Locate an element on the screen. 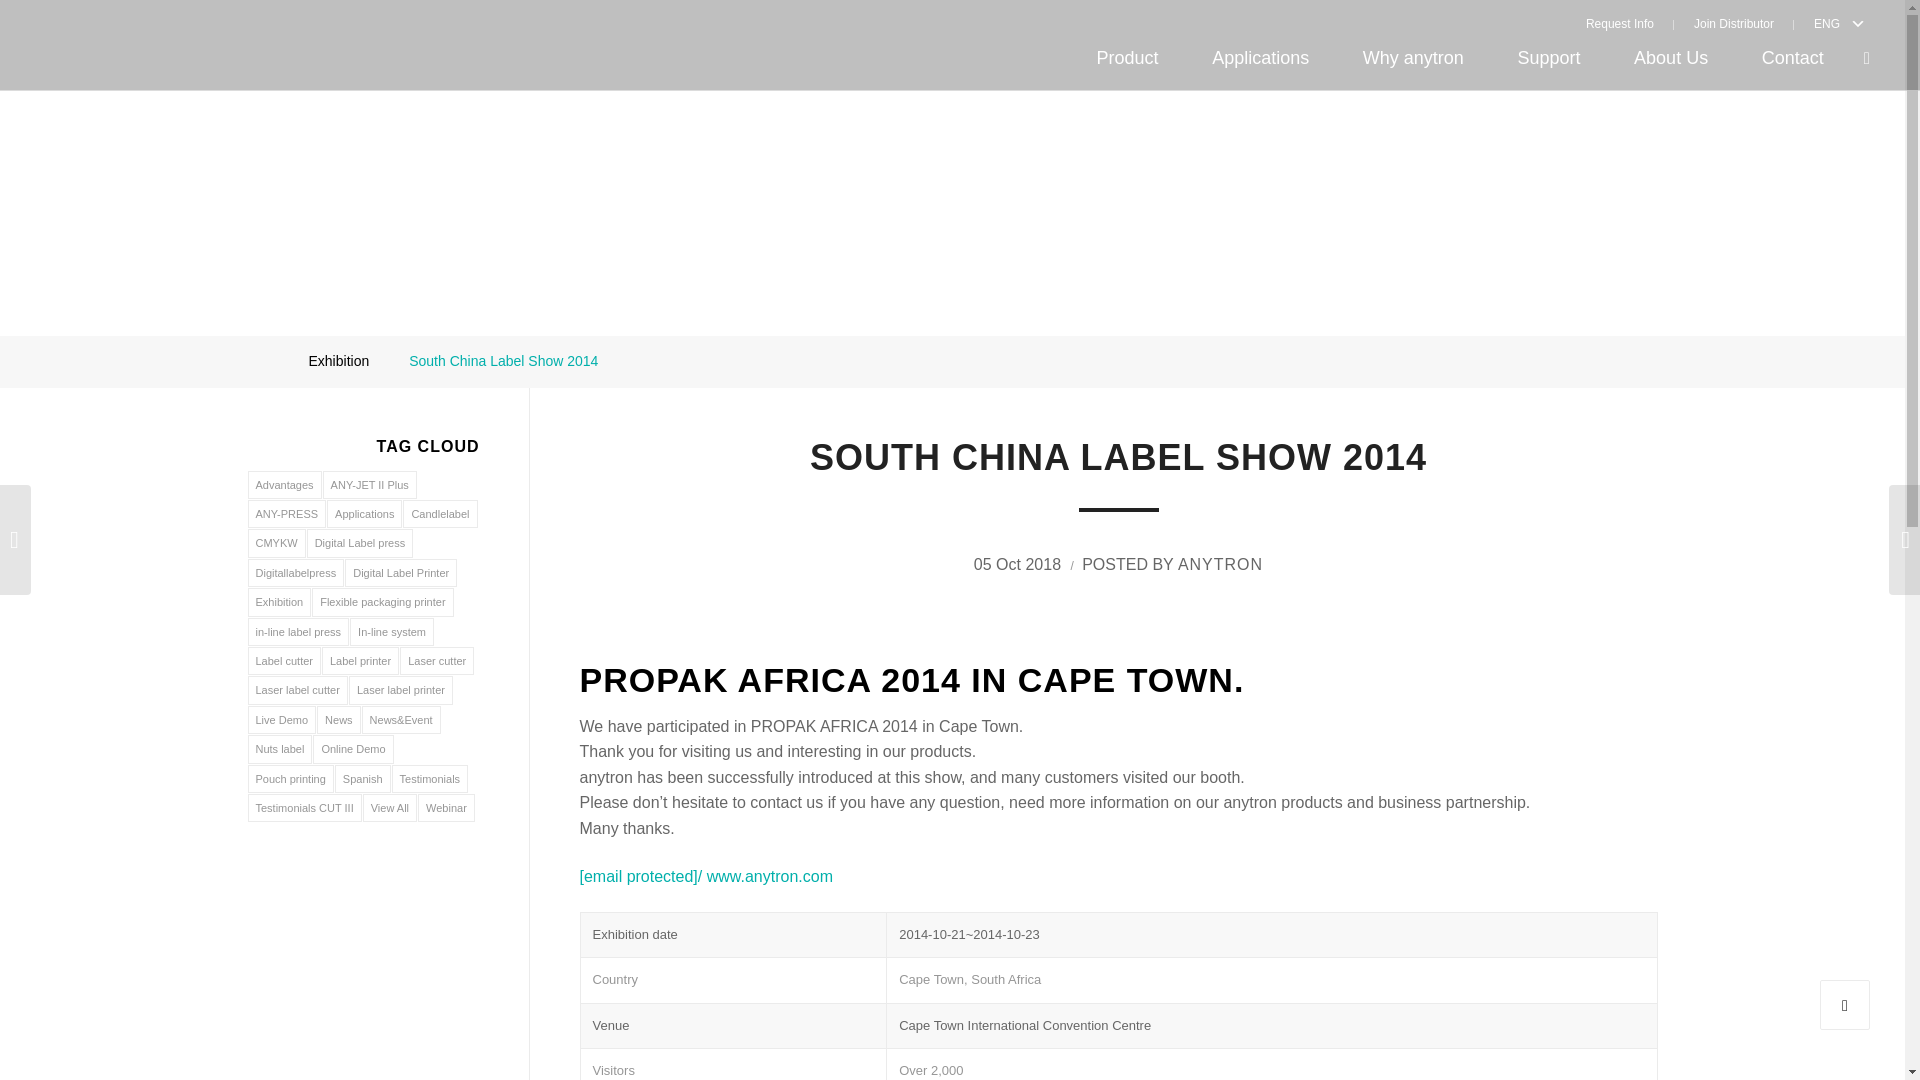 This screenshot has width=1920, height=1080. Product is located at coordinates (1128, 58).